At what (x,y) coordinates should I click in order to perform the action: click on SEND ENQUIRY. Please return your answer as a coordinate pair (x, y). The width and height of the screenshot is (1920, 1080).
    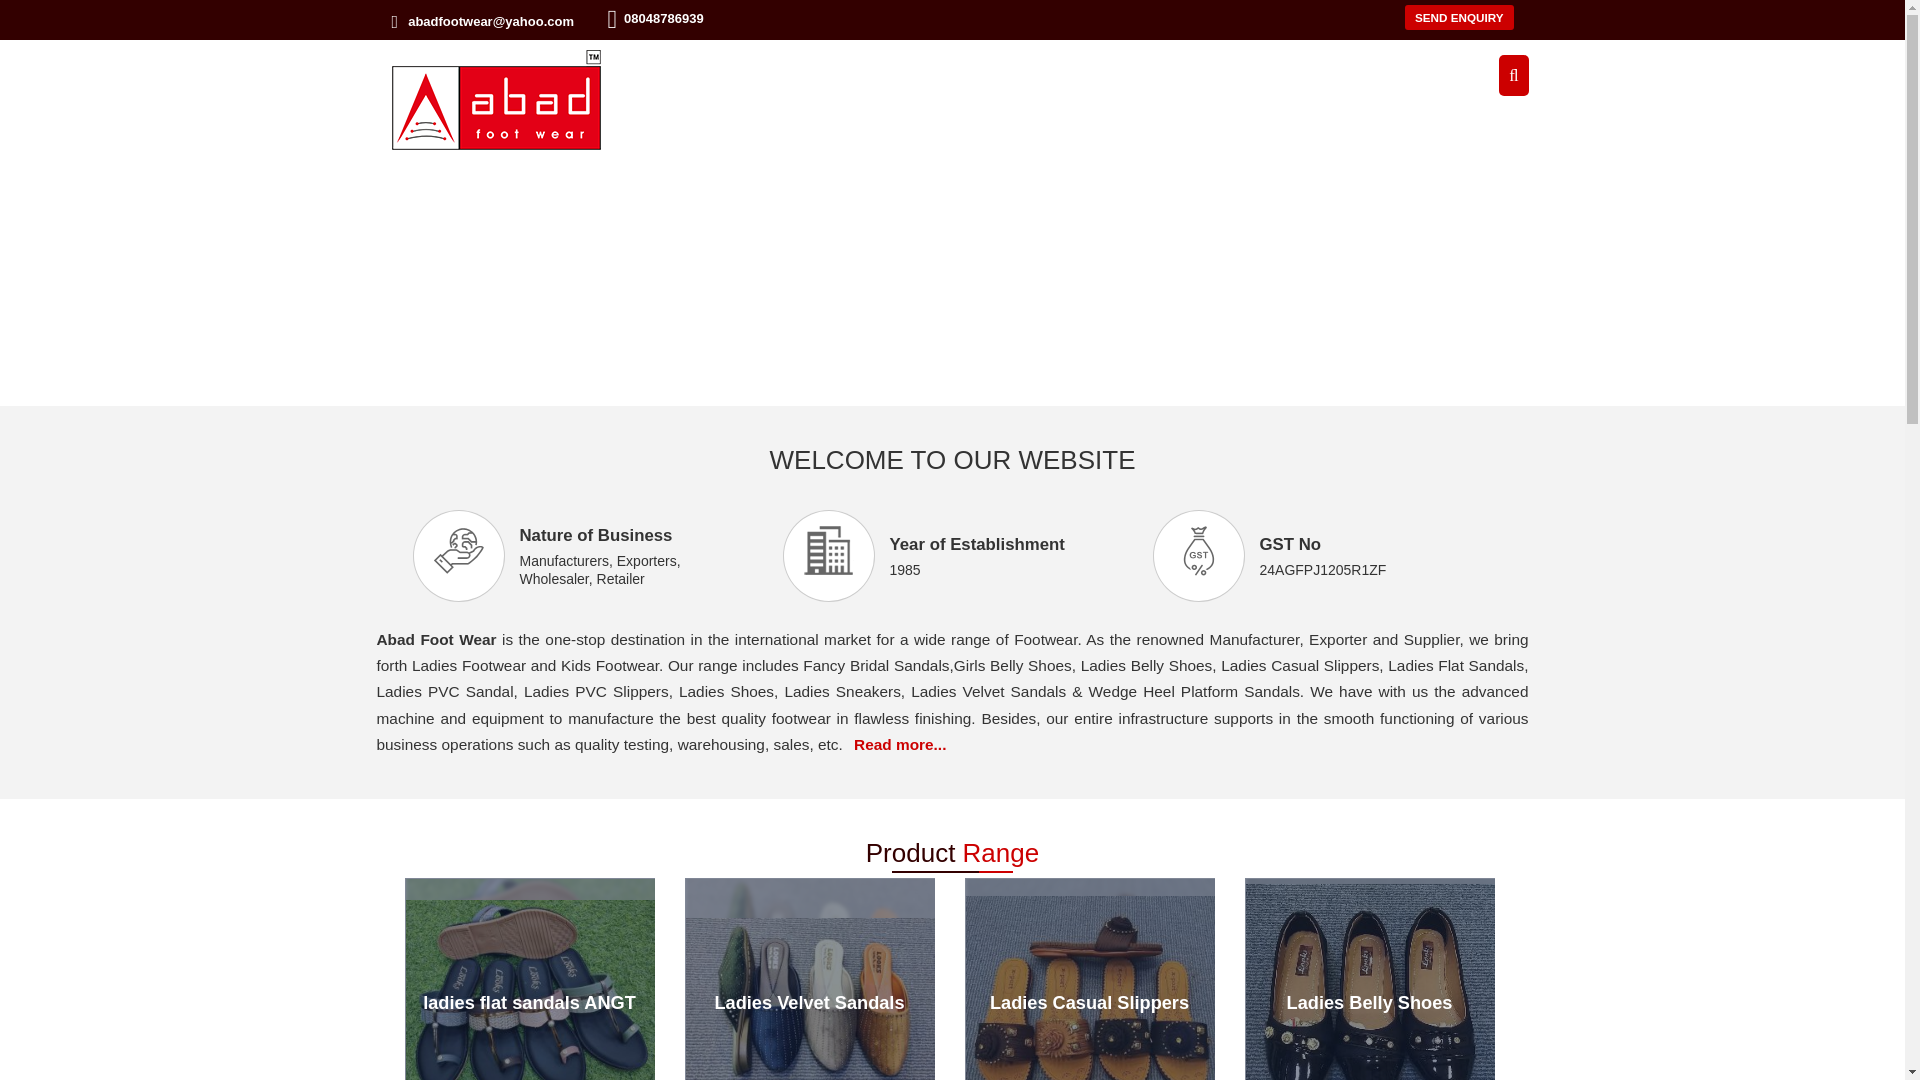
    Looking at the image, I should click on (1460, 18).